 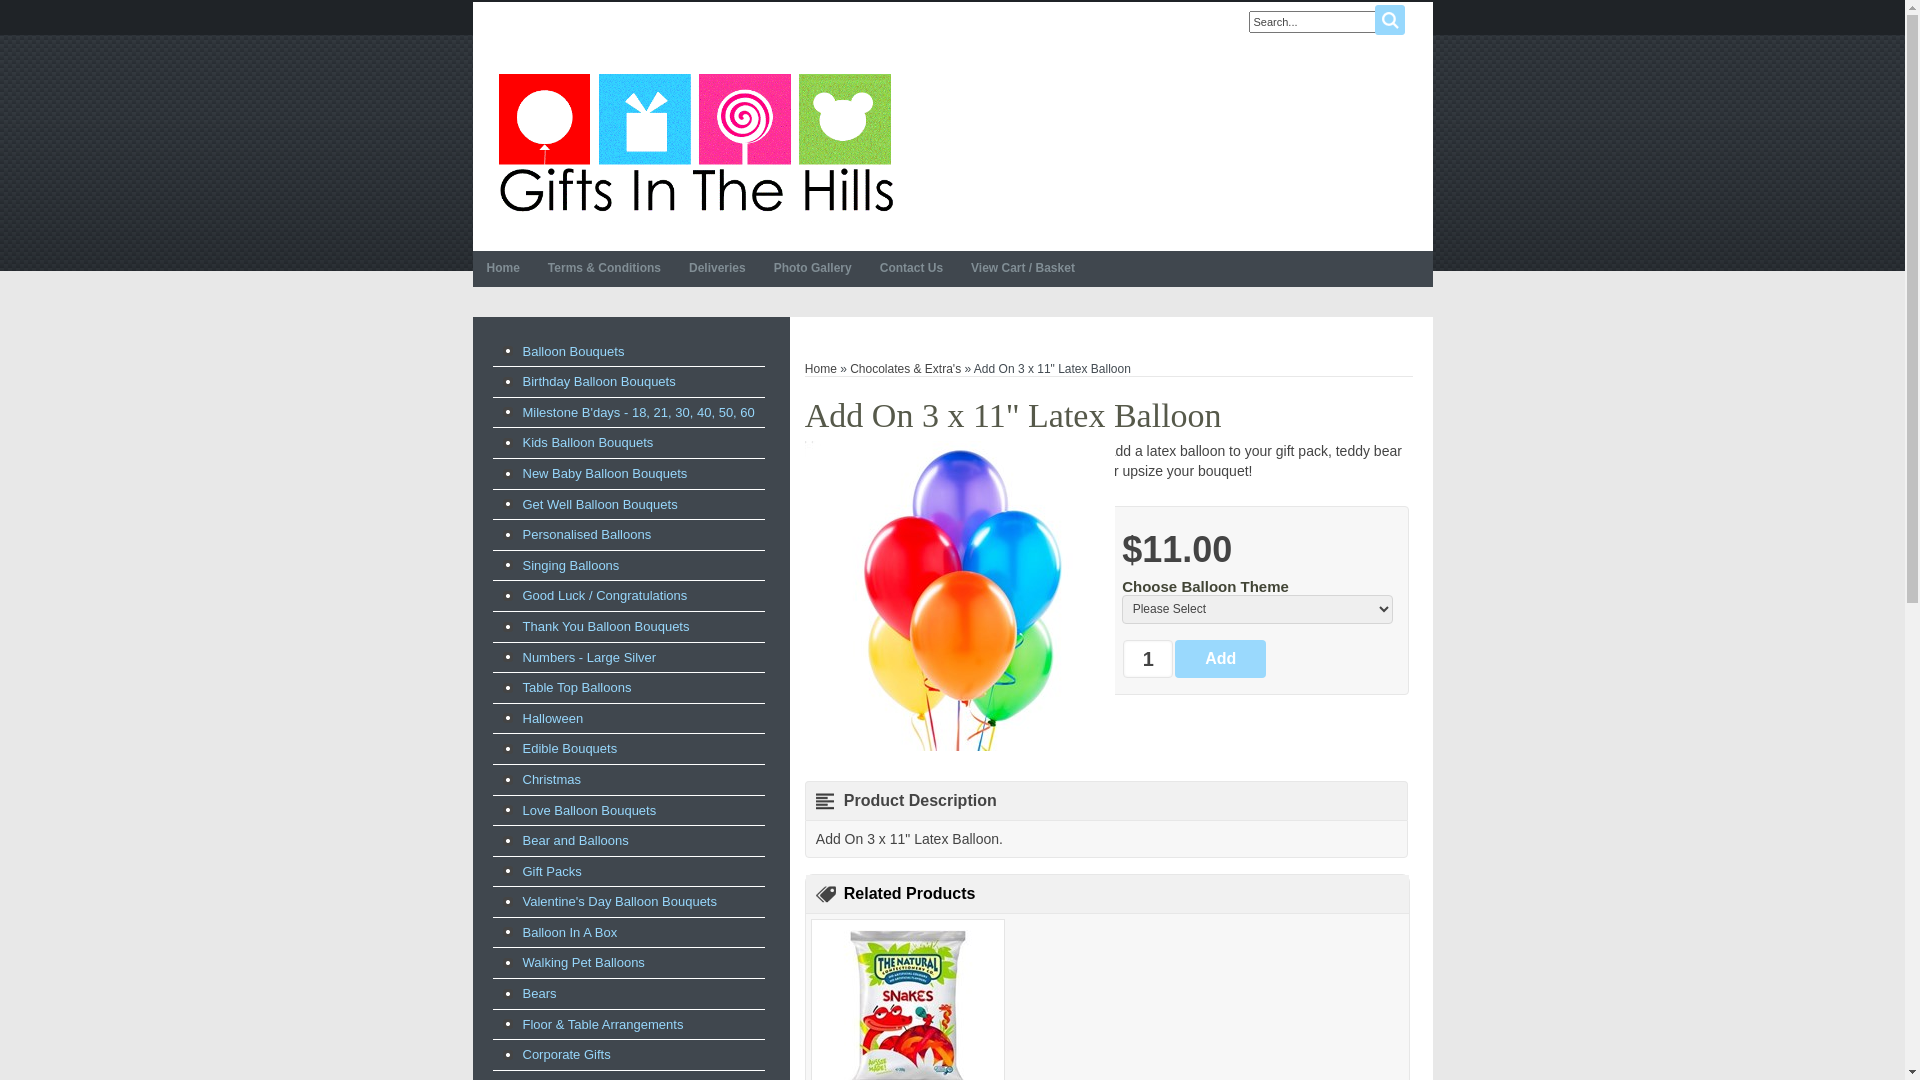 What do you see at coordinates (628, 963) in the screenshot?
I see `Walking Pet Balloons` at bounding box center [628, 963].